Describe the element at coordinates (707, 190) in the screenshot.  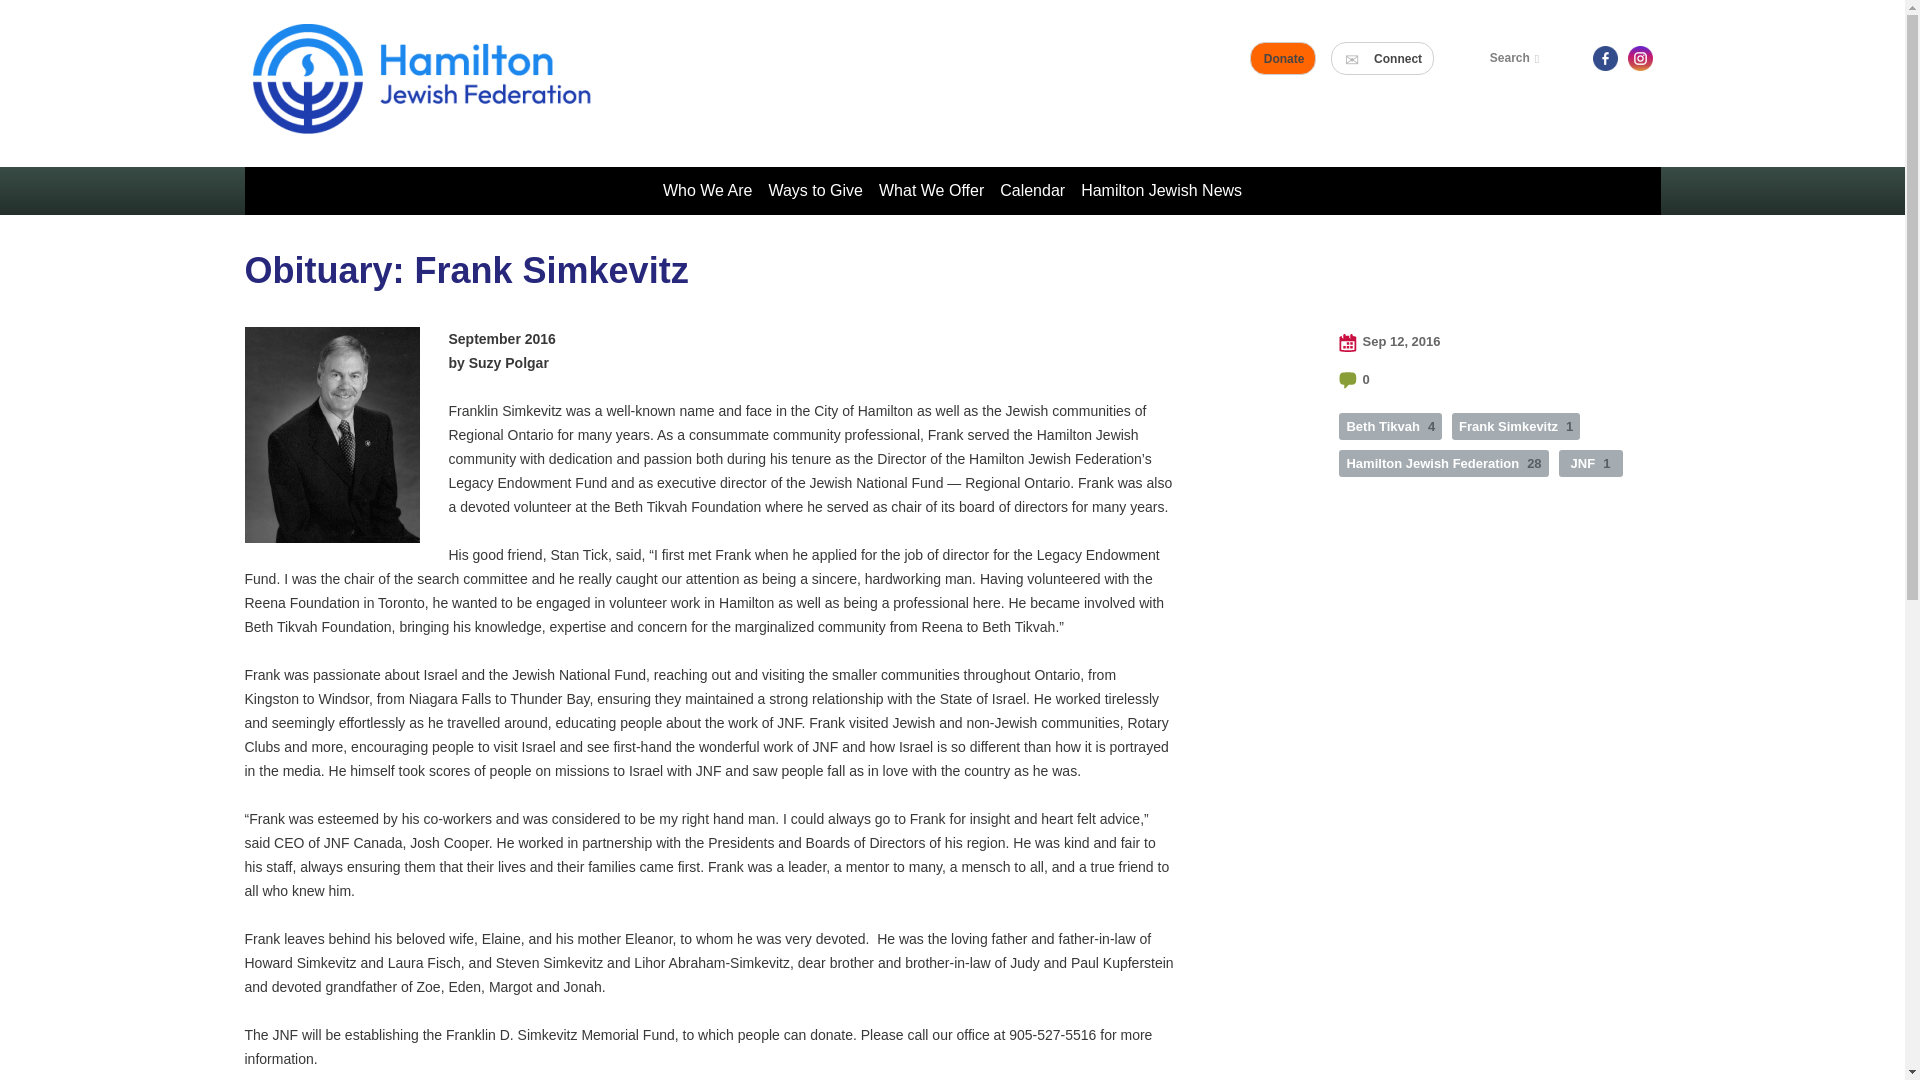
I see `Who We Are` at that location.